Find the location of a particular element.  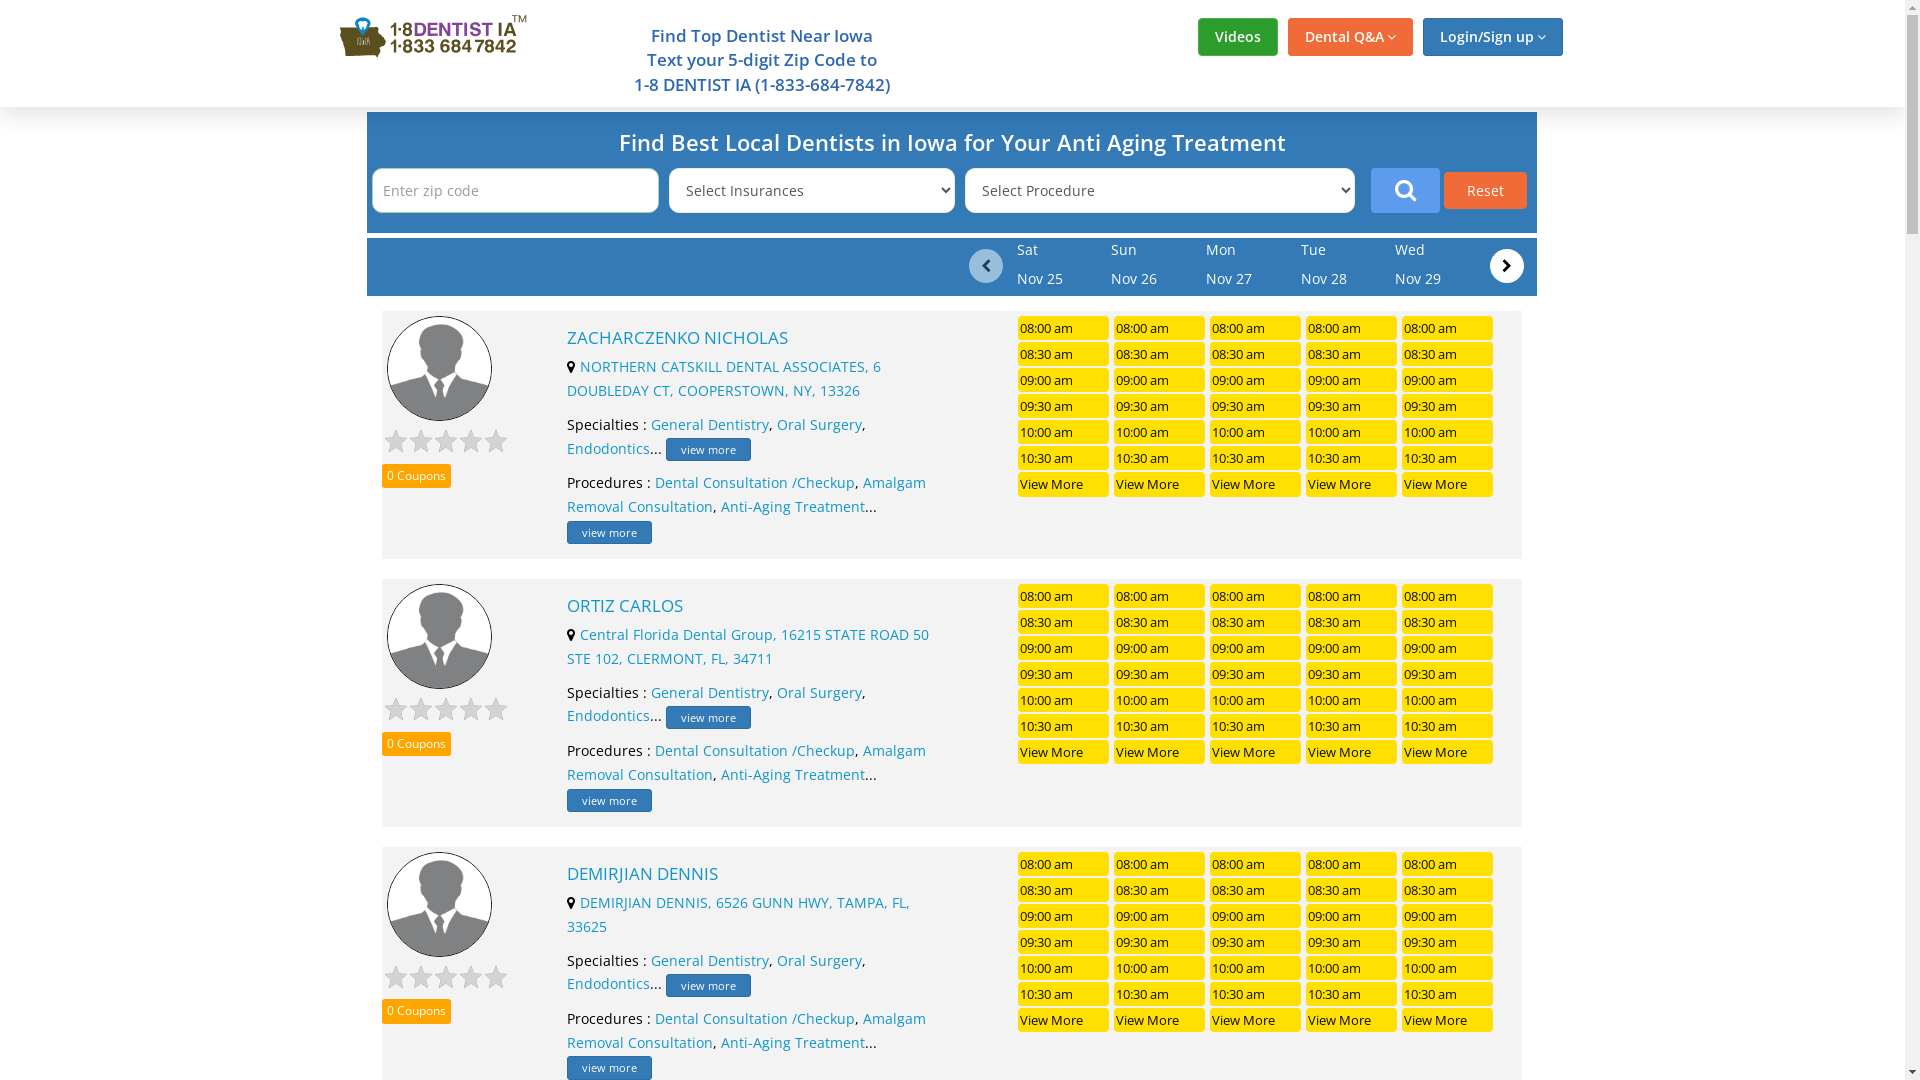

08:30 am is located at coordinates (1063, 354).